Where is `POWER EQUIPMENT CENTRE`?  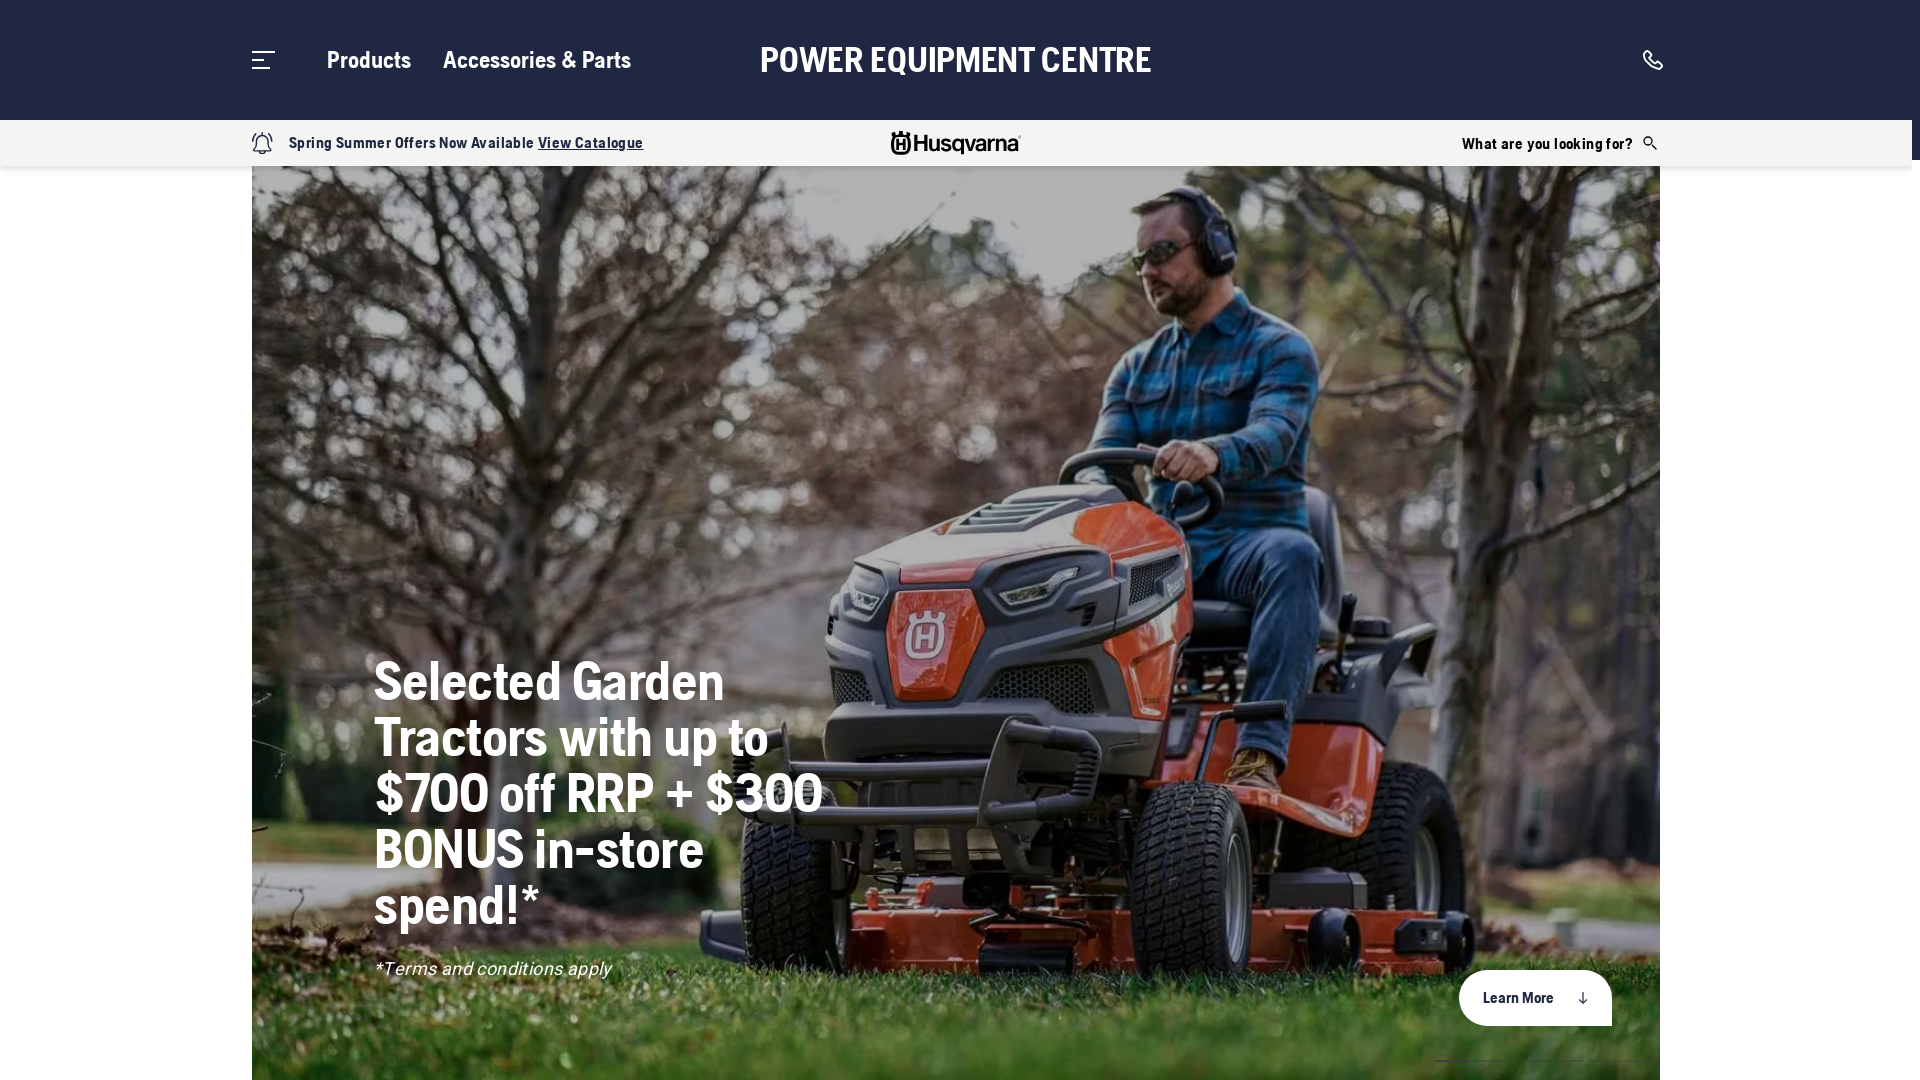
POWER EQUIPMENT CENTRE is located at coordinates (956, 60).